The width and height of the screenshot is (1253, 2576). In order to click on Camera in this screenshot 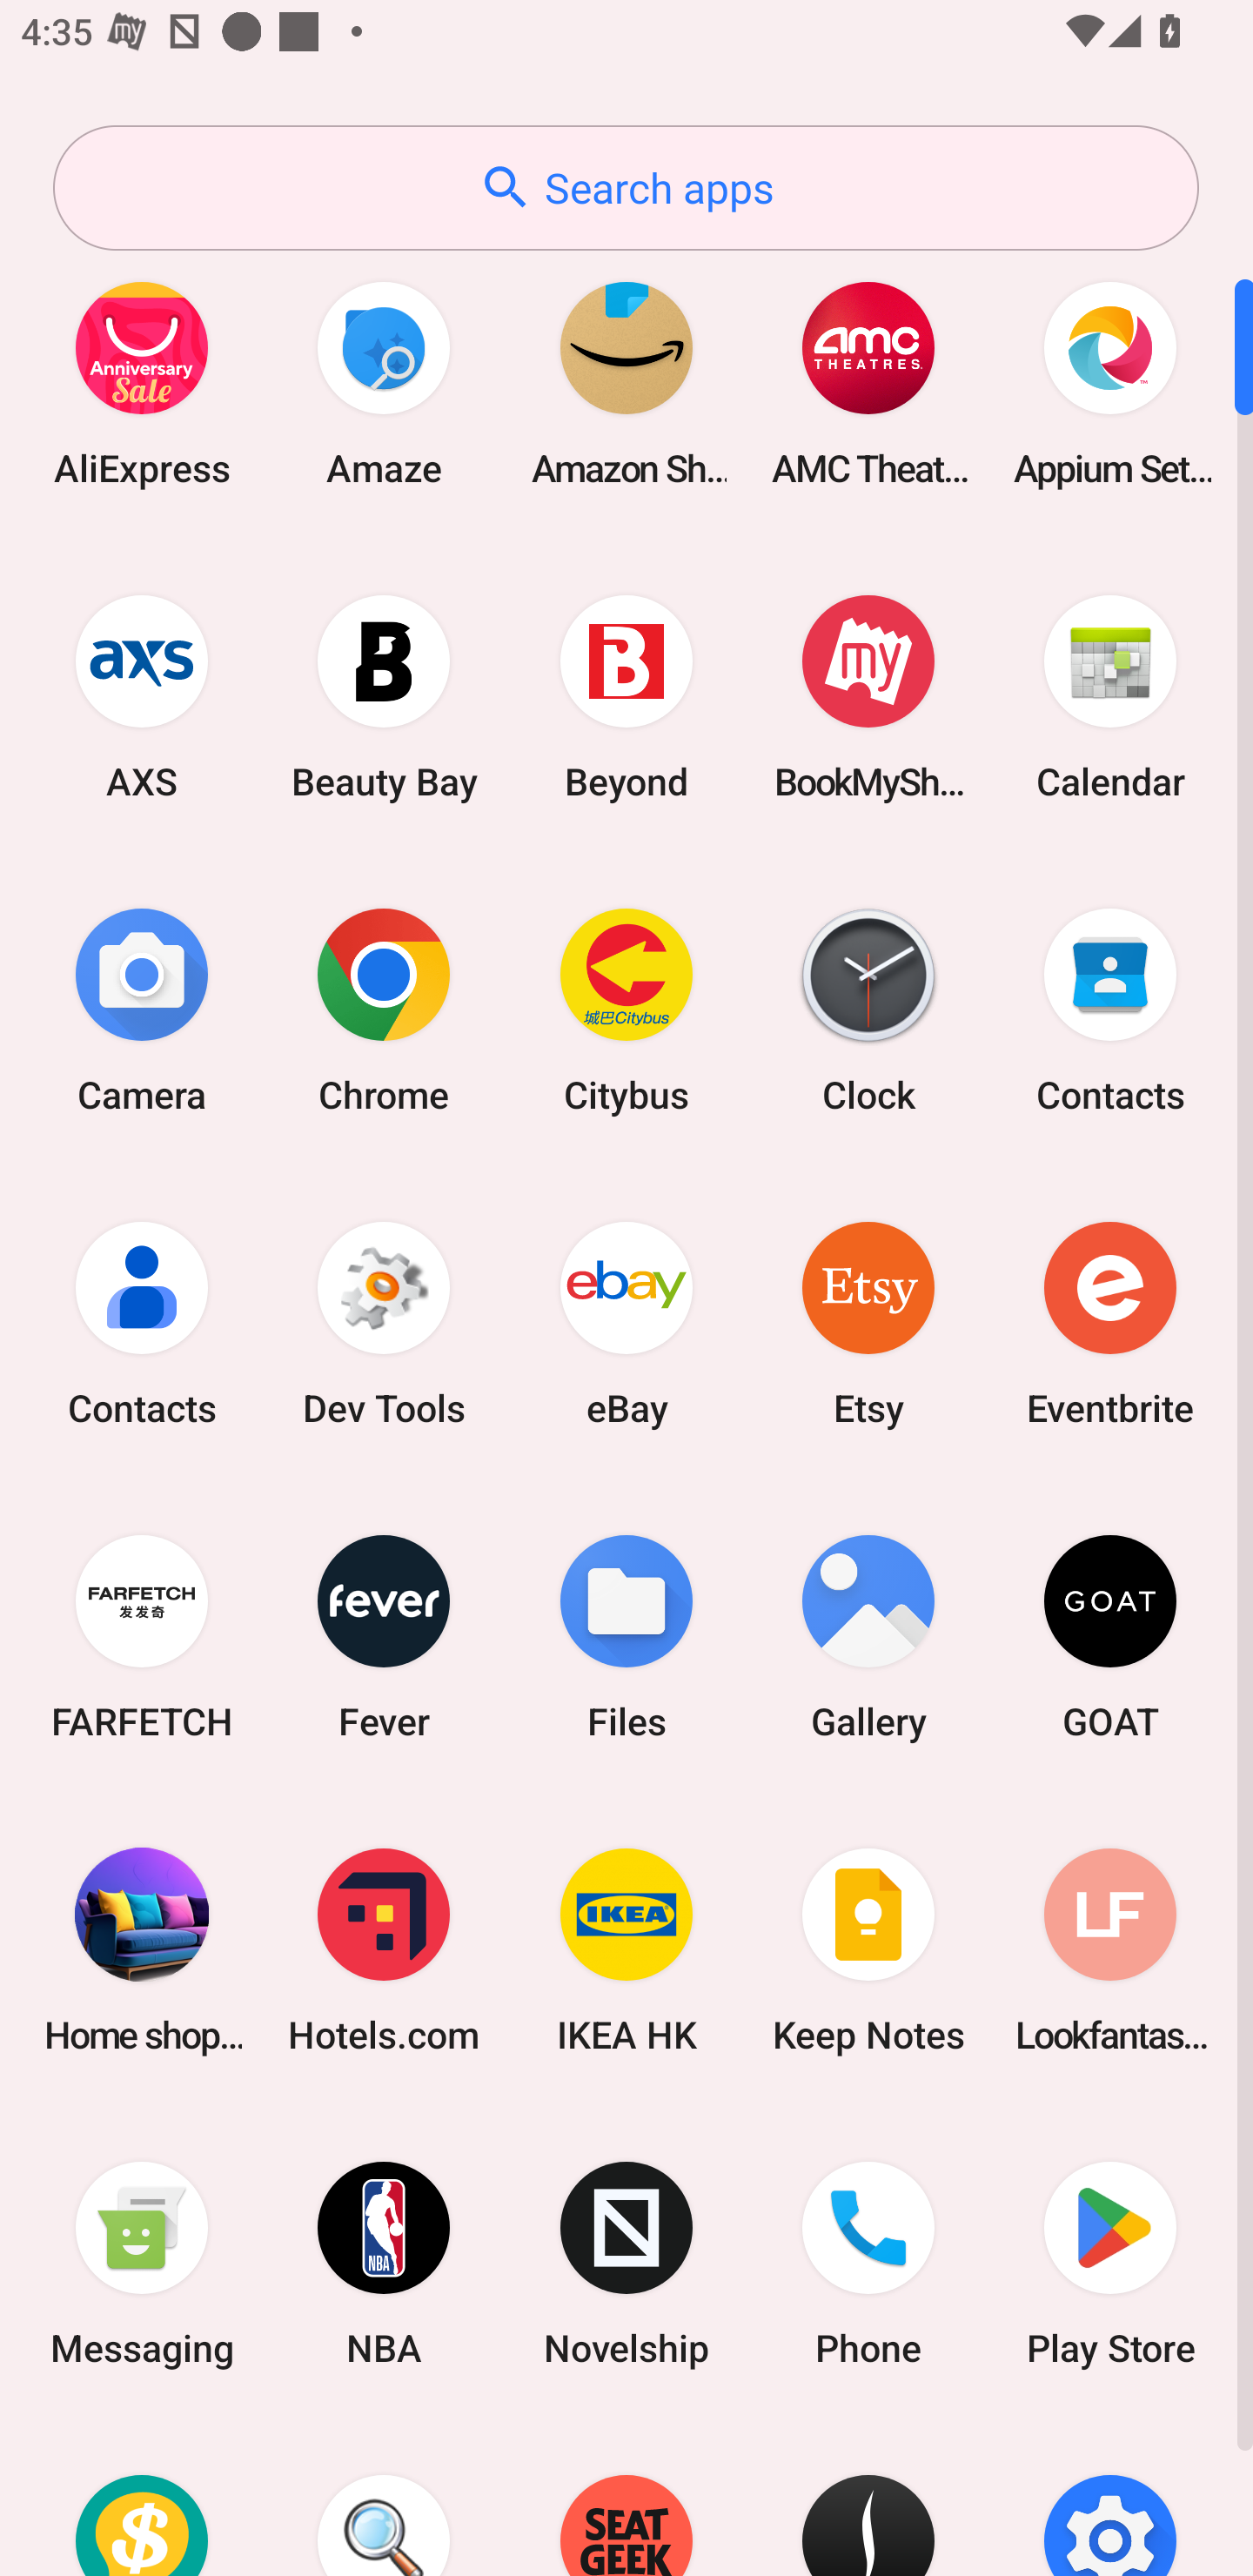, I will do `click(142, 1010)`.